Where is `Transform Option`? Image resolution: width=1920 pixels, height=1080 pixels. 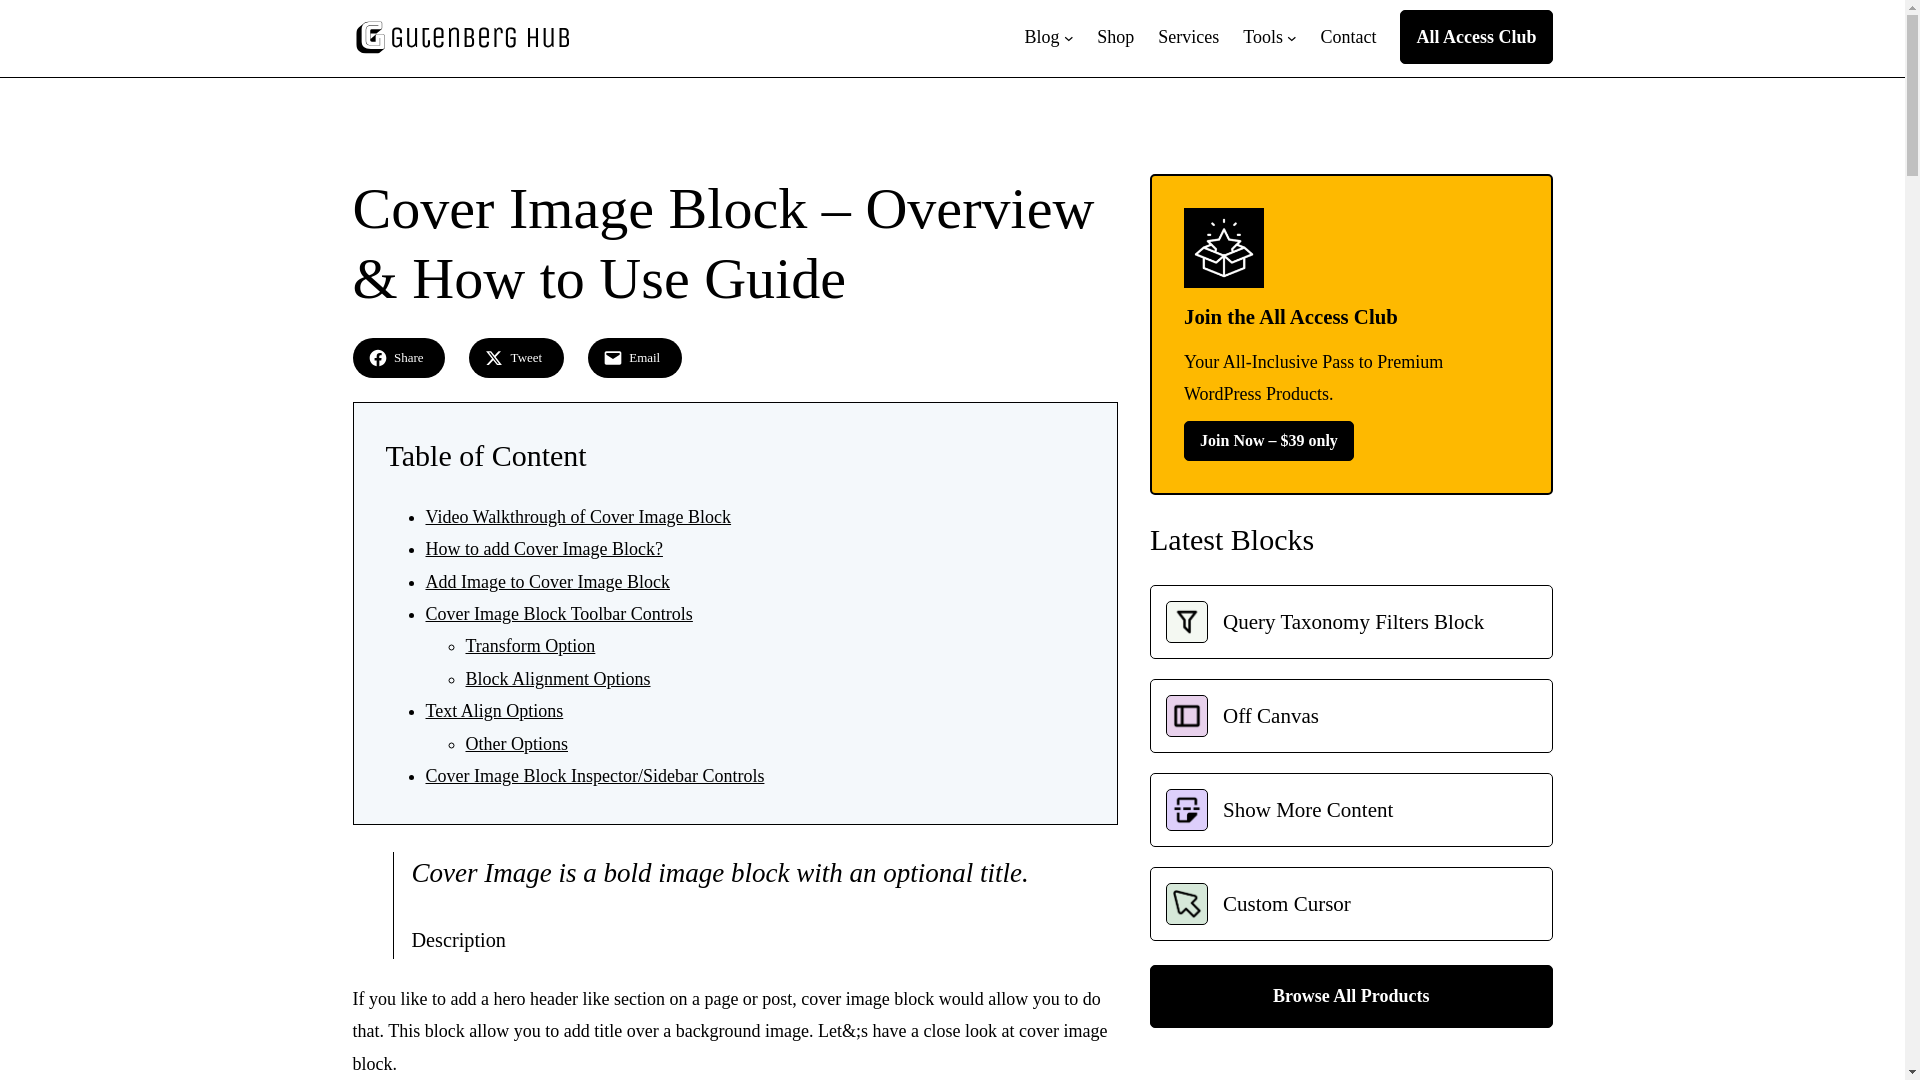 Transform Option is located at coordinates (530, 646).